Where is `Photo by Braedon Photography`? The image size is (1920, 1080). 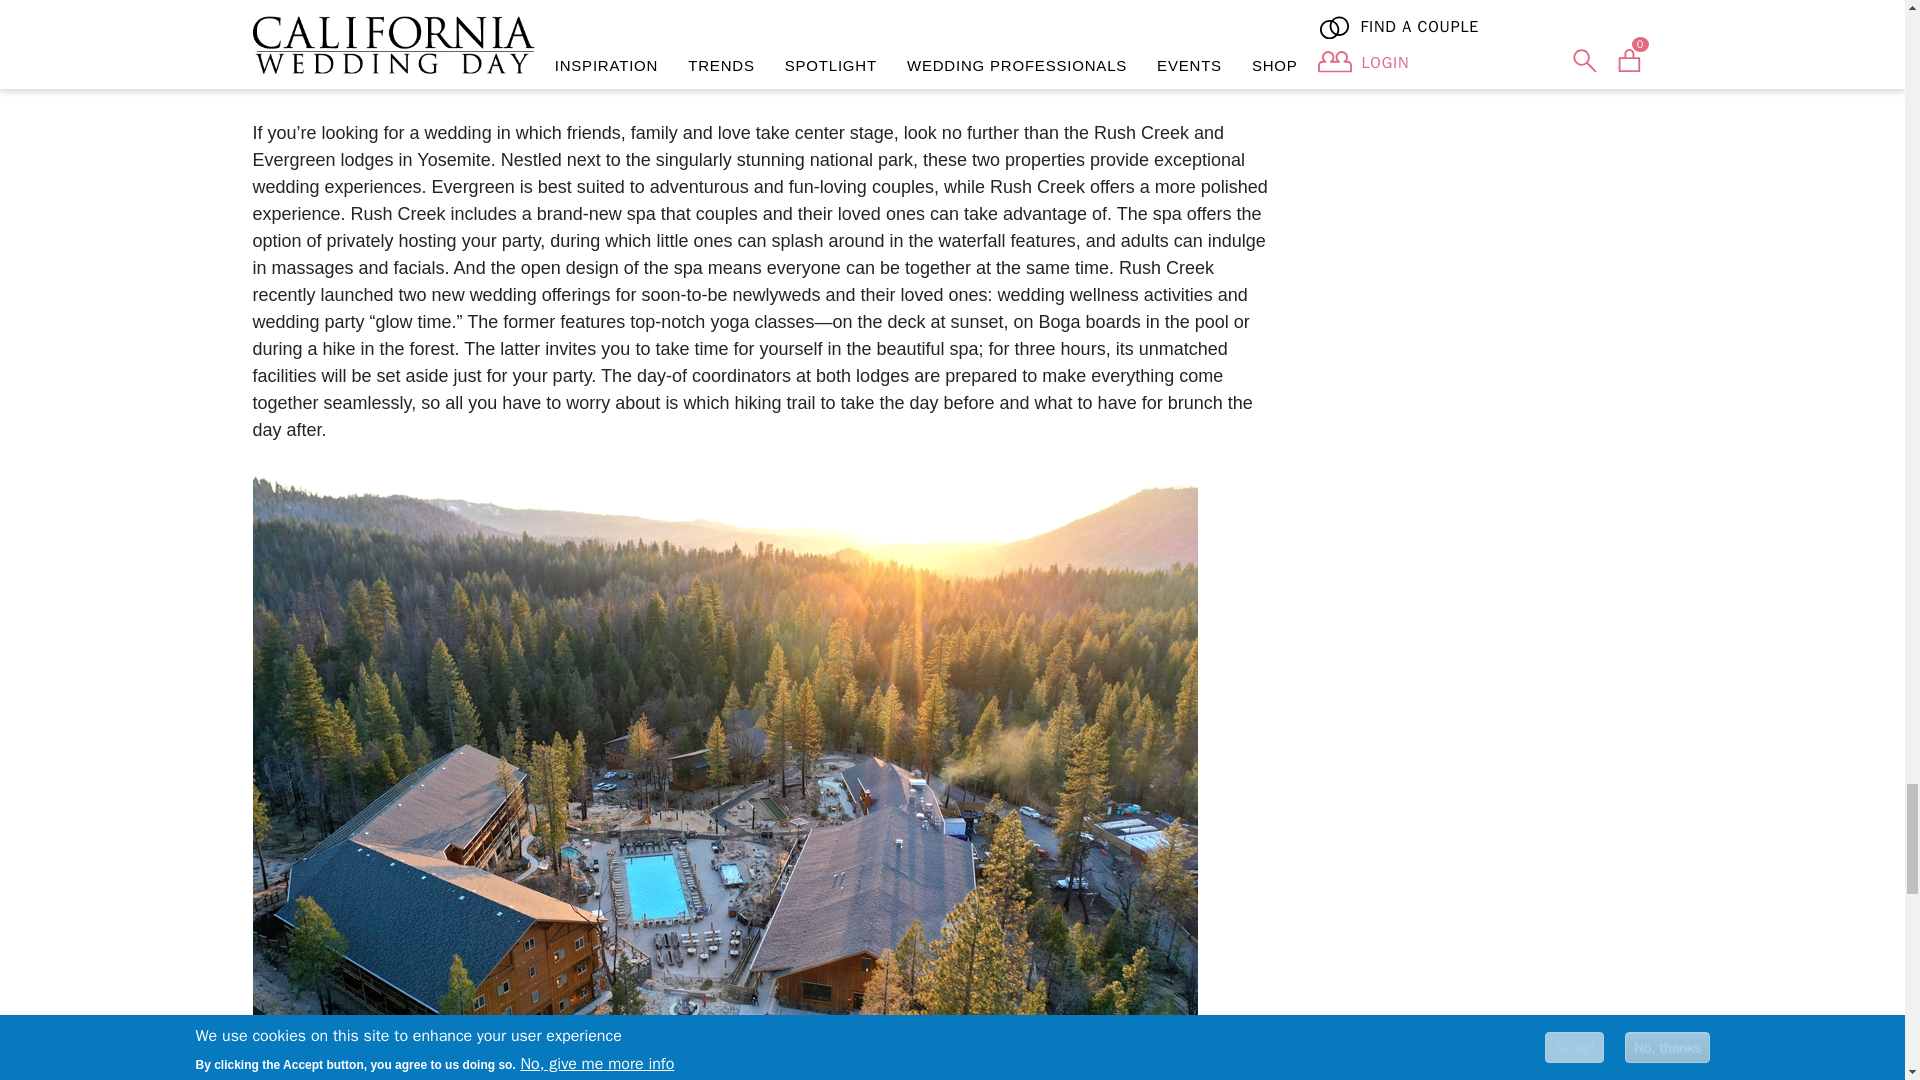
Photo by Braedon Photography is located at coordinates (724, 16).